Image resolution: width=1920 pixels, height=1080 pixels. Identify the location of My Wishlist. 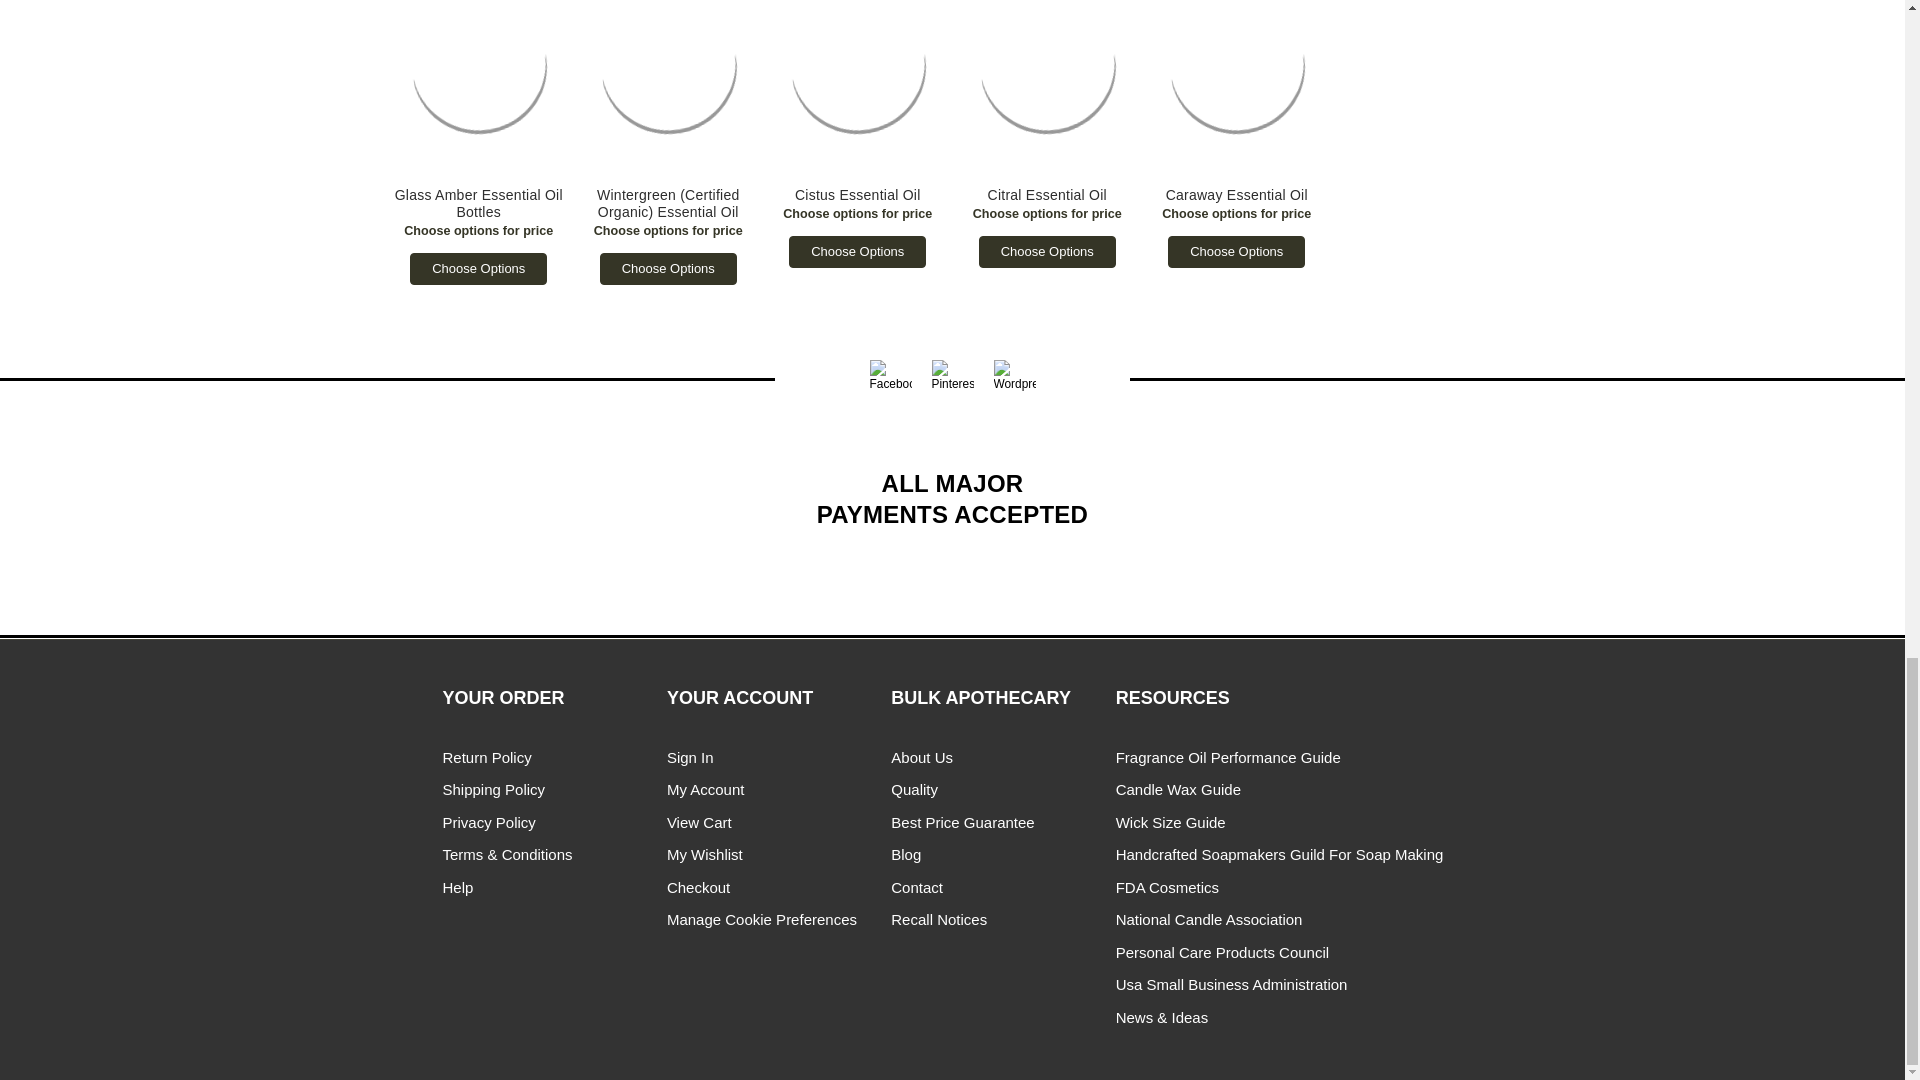
(704, 854).